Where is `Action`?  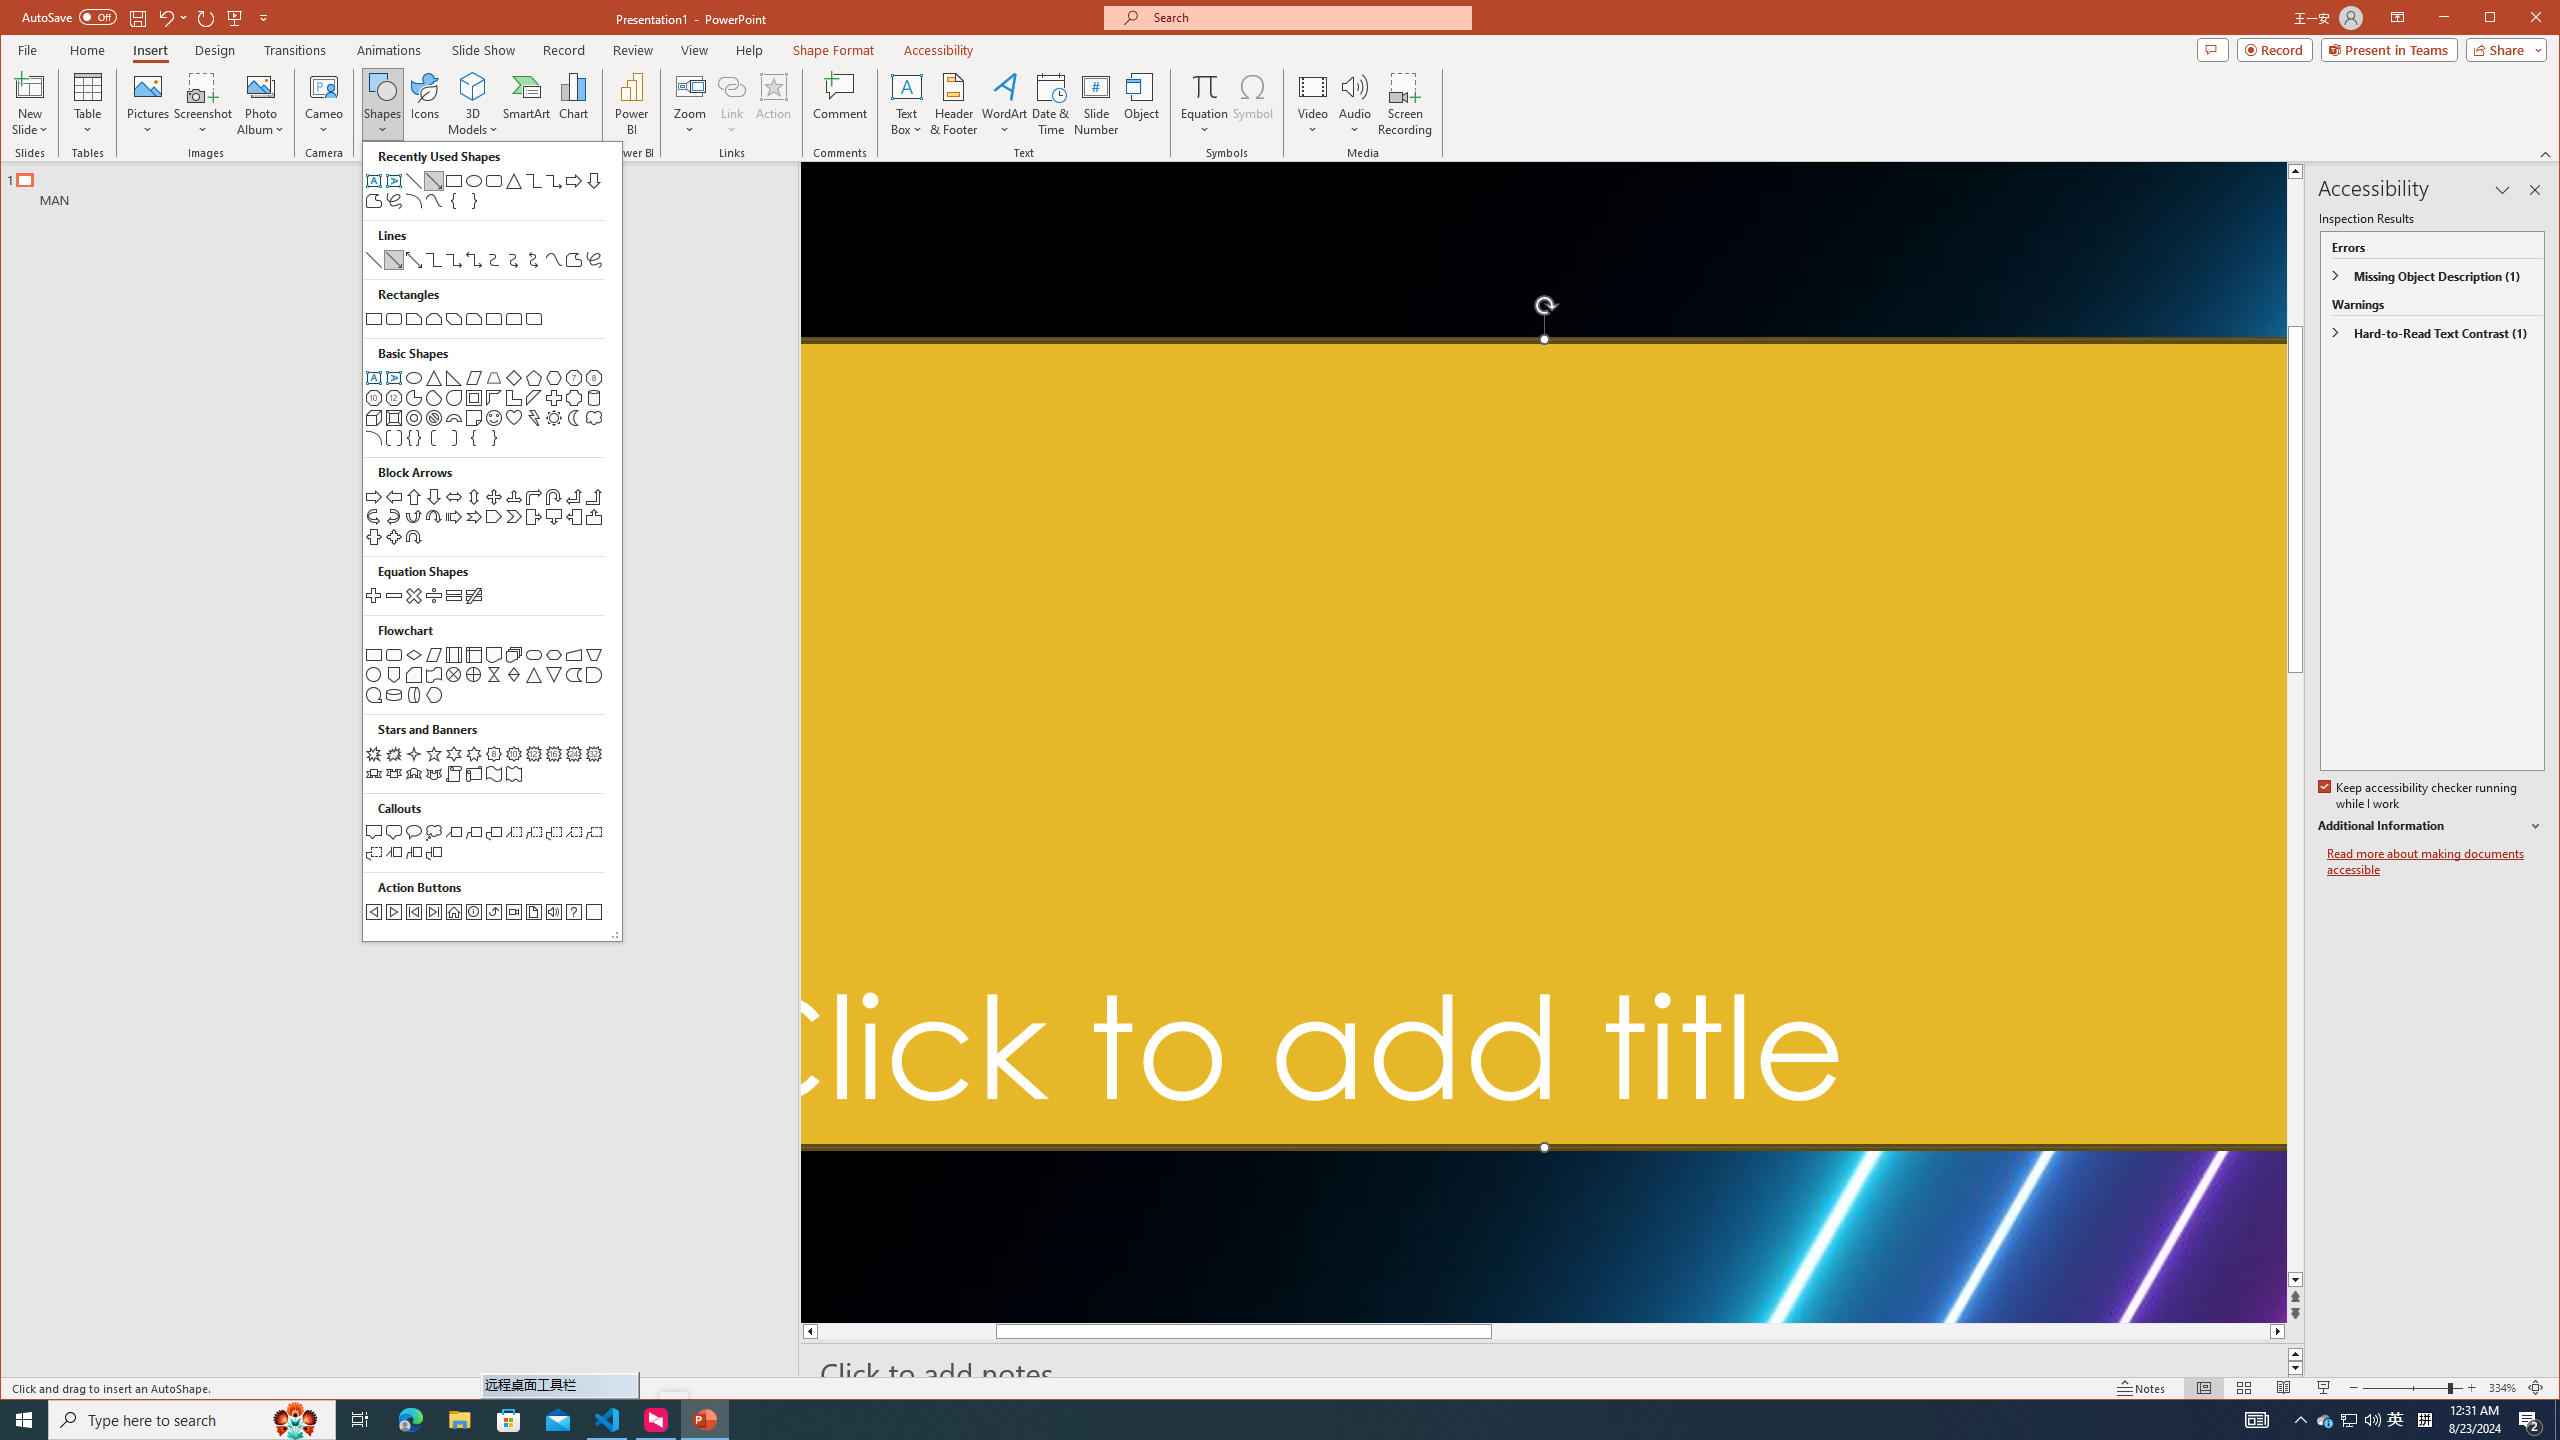 Action is located at coordinates (774, 104).